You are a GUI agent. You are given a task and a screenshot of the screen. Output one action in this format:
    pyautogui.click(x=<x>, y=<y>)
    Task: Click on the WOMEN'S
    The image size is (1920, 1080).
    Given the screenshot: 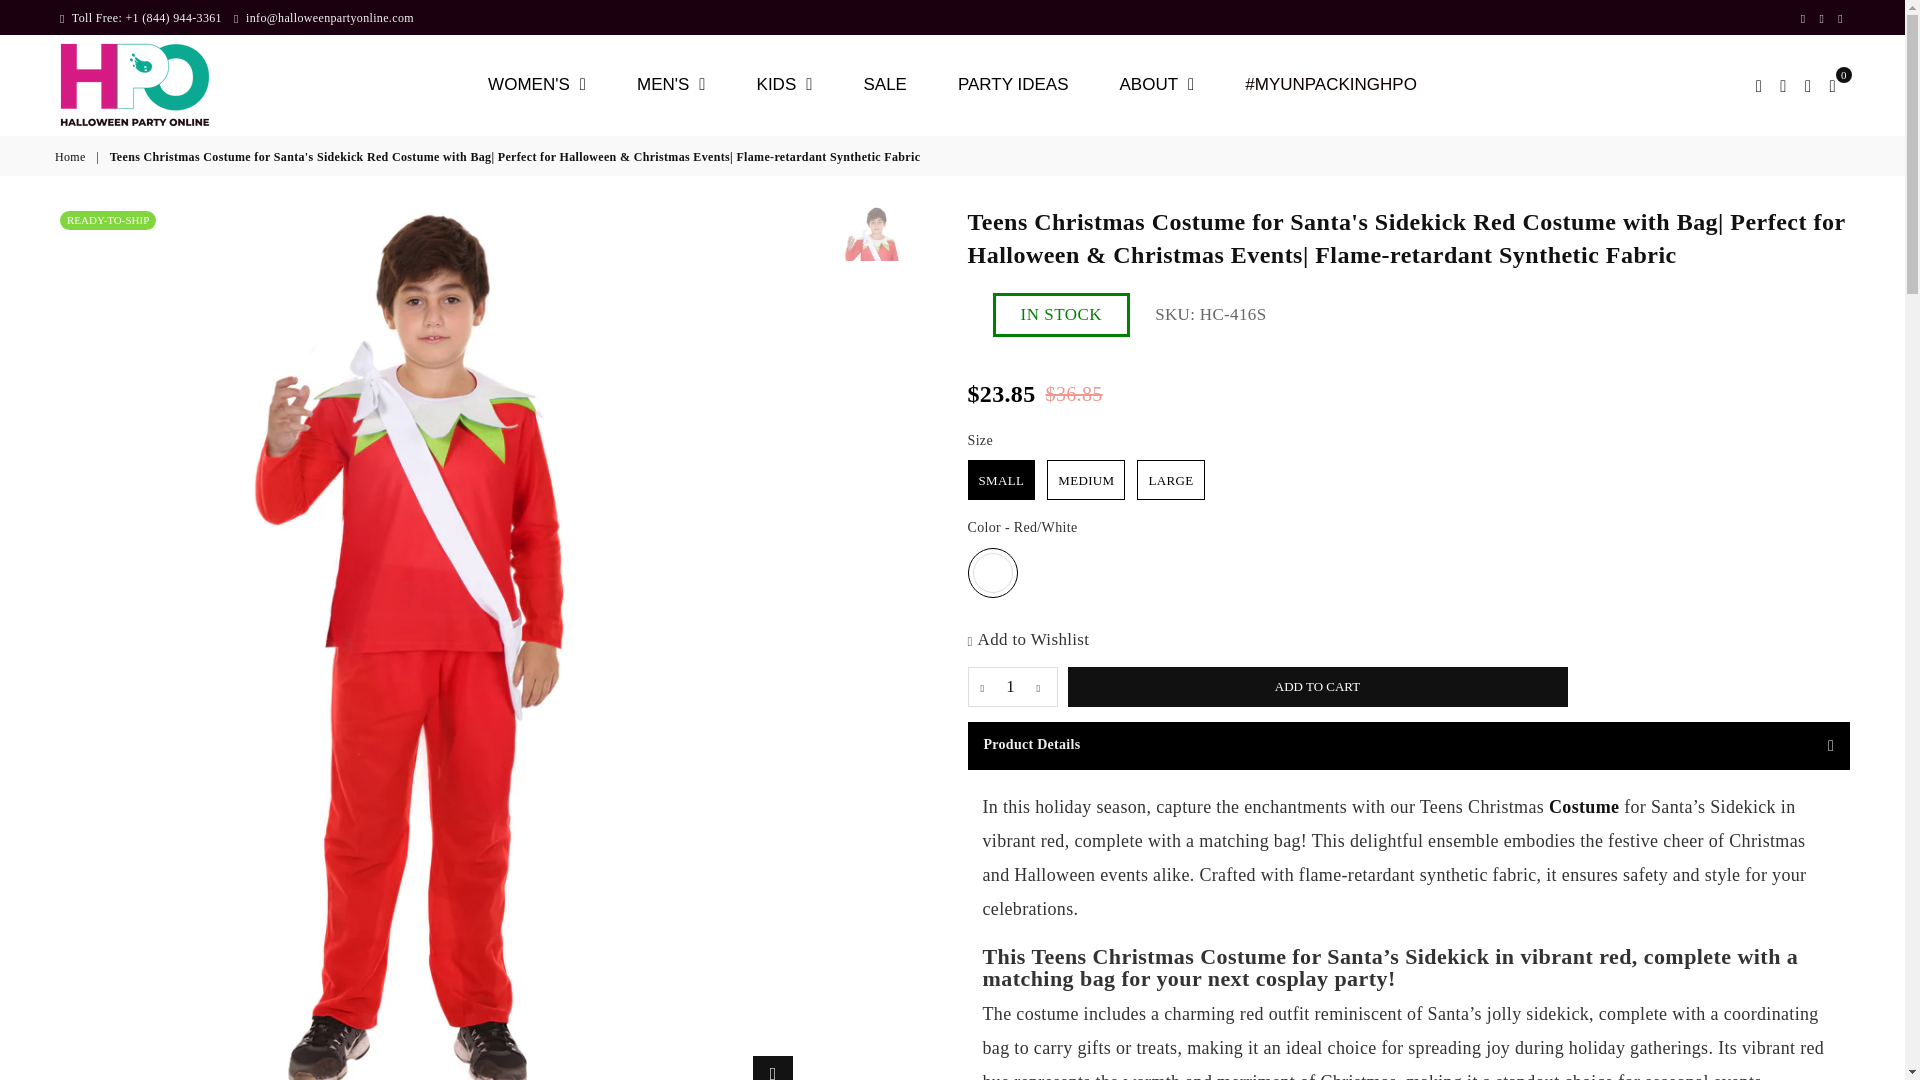 What is the action you would take?
    pyautogui.click(x=537, y=85)
    